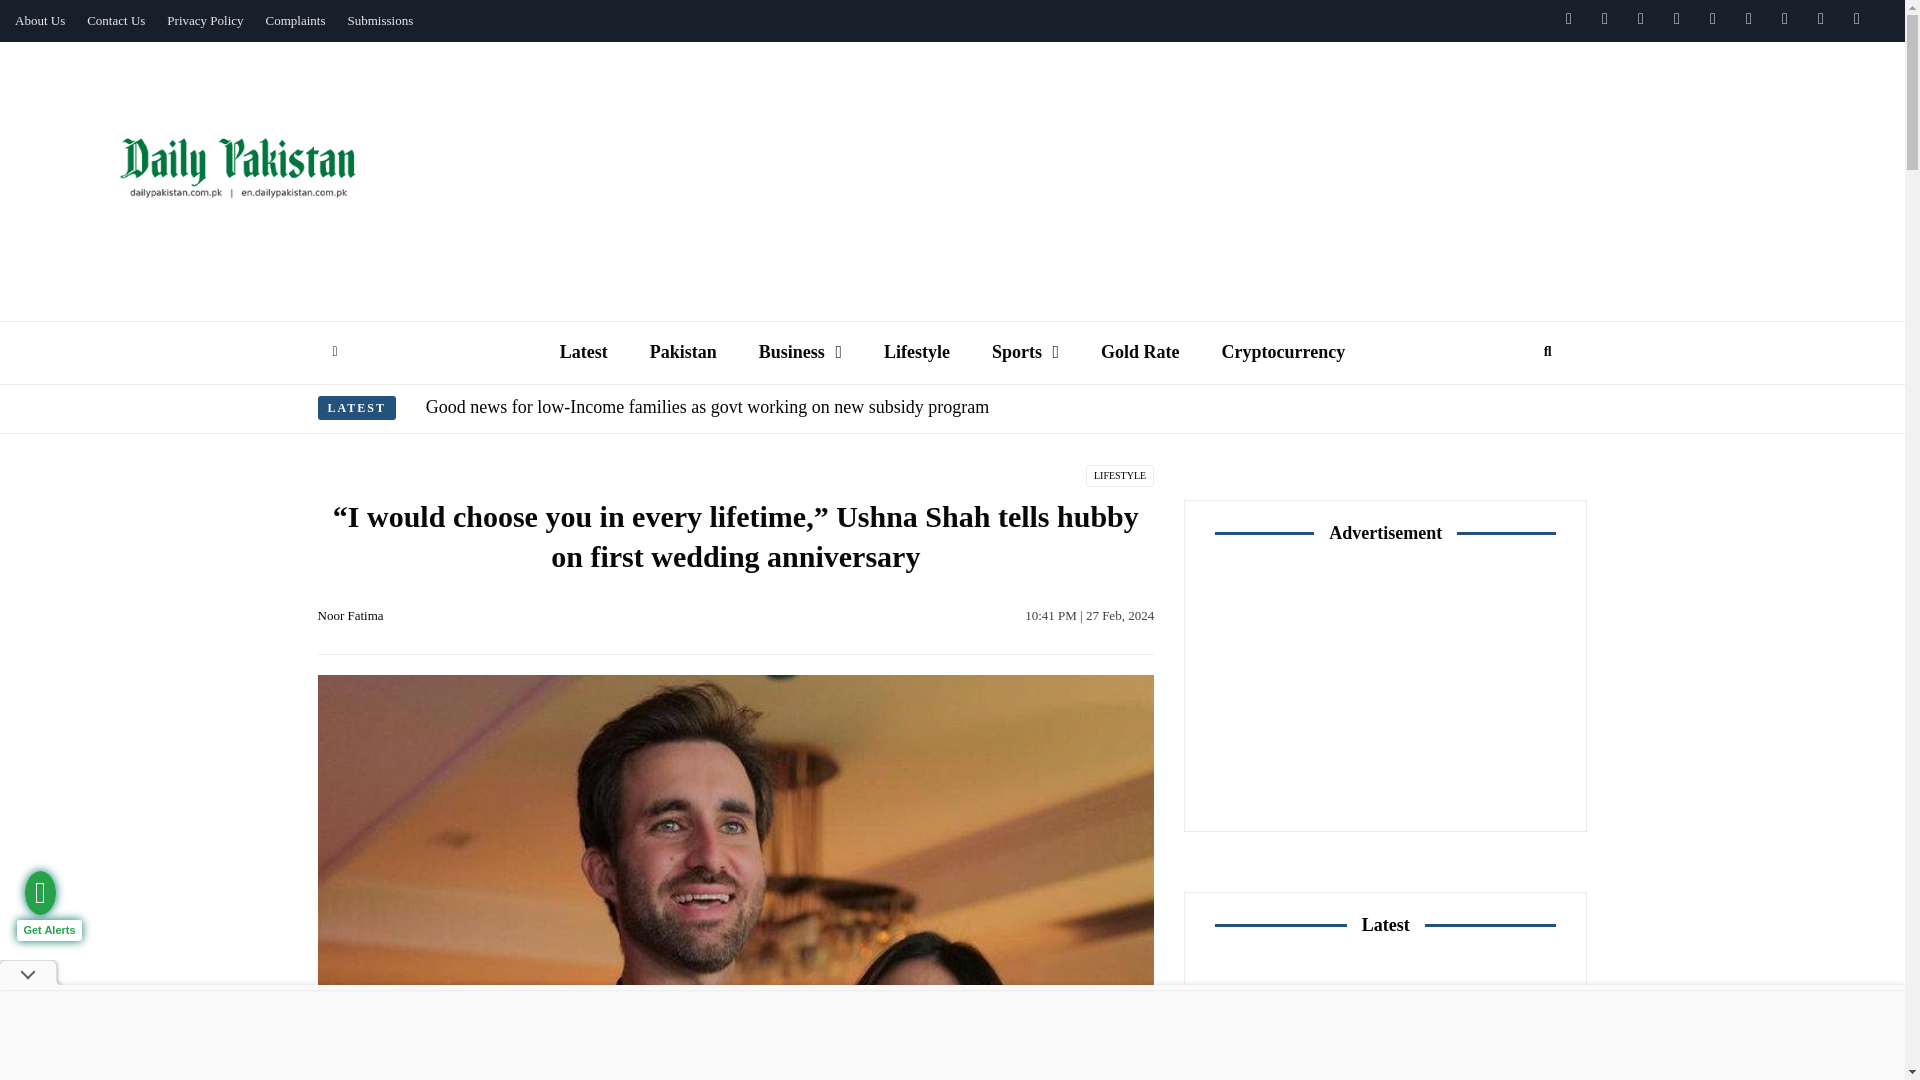  What do you see at coordinates (116, 21) in the screenshot?
I see `Contact Us` at bounding box center [116, 21].